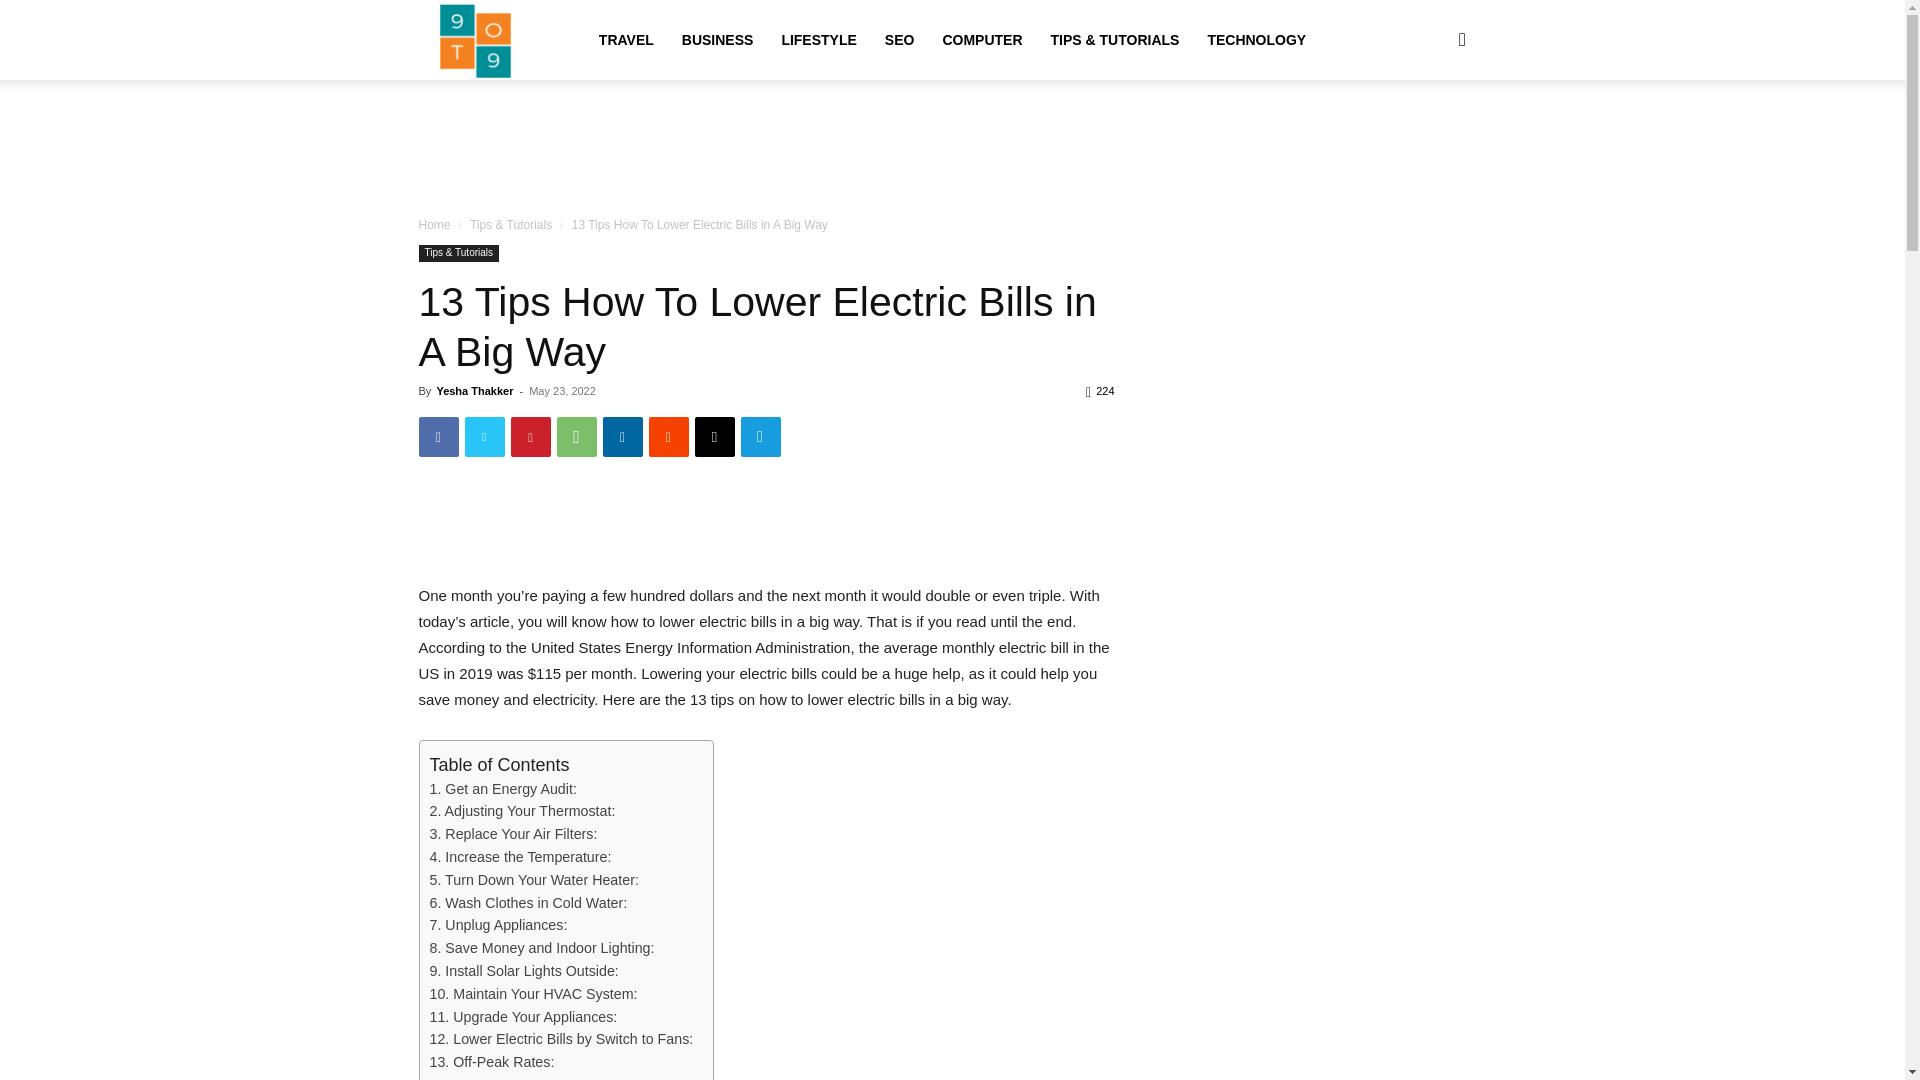 This screenshot has height=1080, width=1920. Describe the element at coordinates (484, 436) in the screenshot. I see `Twitter` at that location.